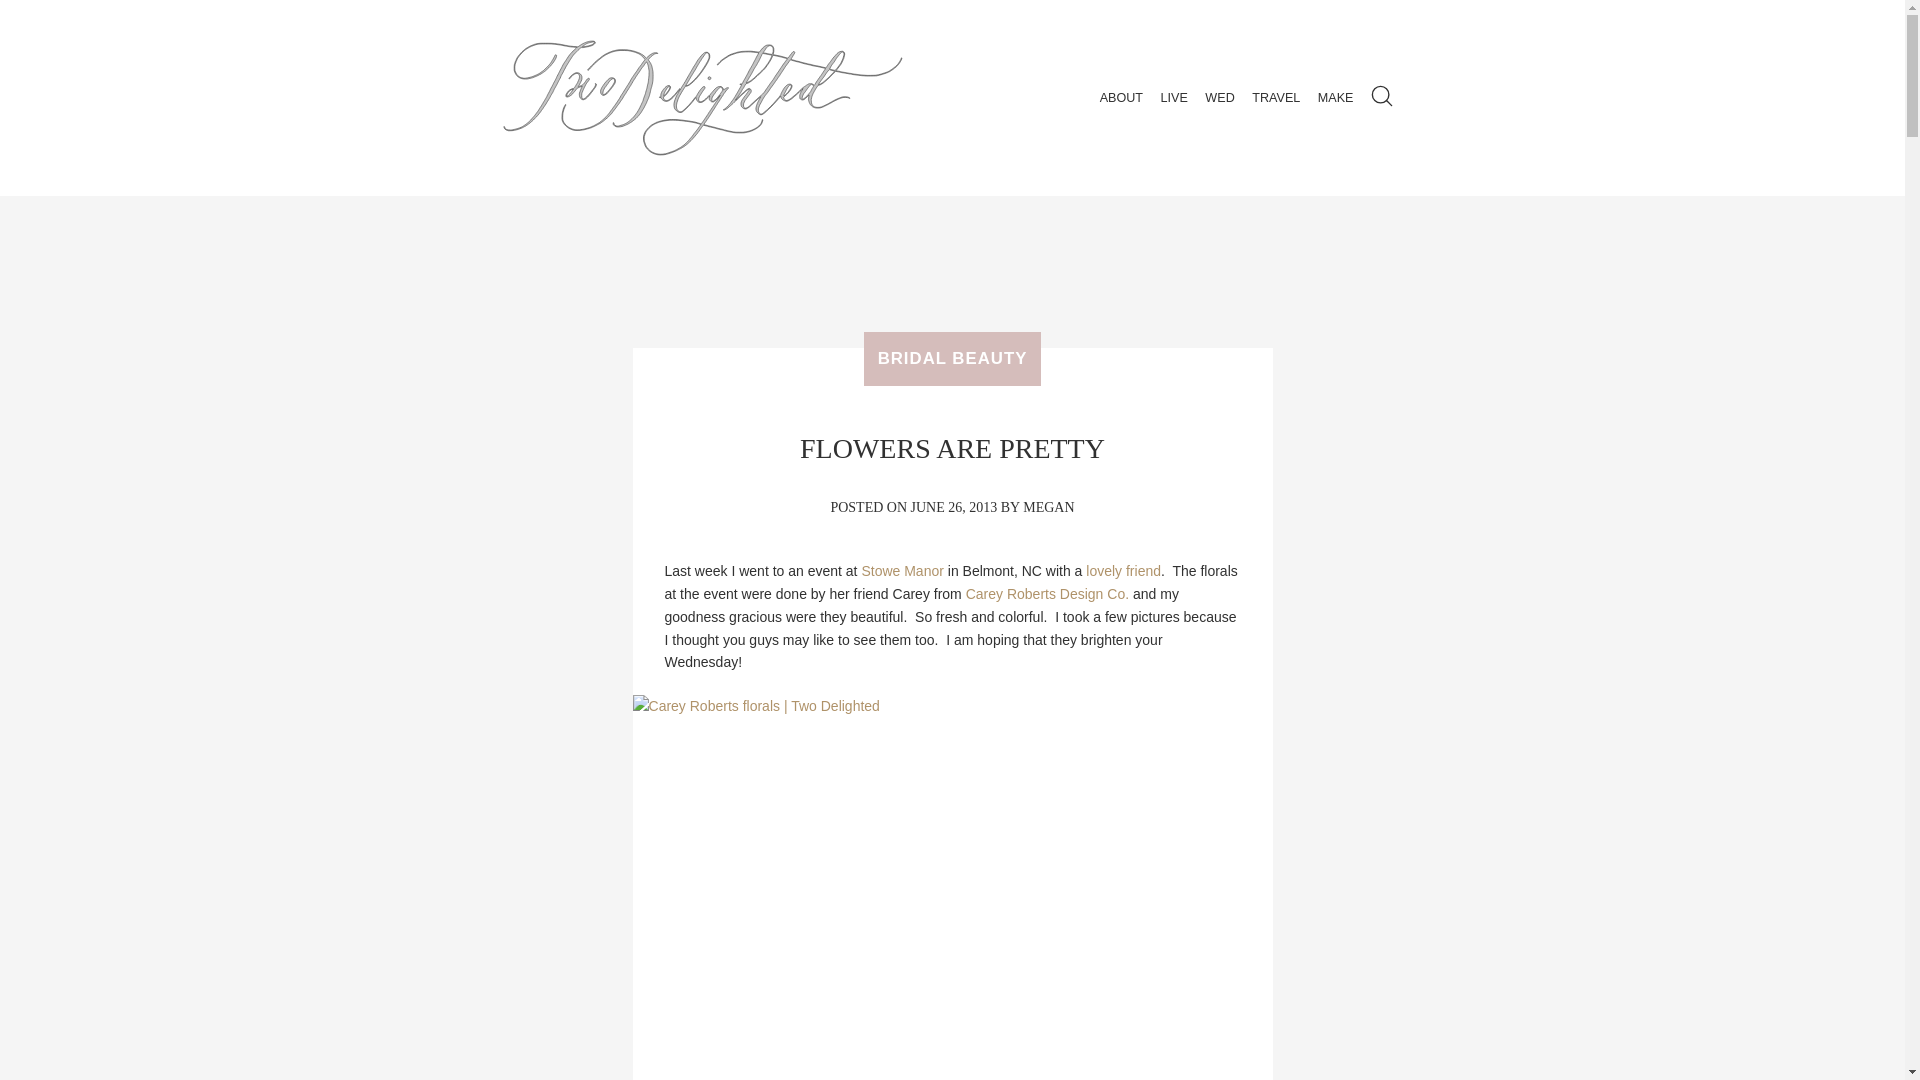  What do you see at coordinates (952, 448) in the screenshot?
I see `FLOWERS ARE PRETTY` at bounding box center [952, 448].